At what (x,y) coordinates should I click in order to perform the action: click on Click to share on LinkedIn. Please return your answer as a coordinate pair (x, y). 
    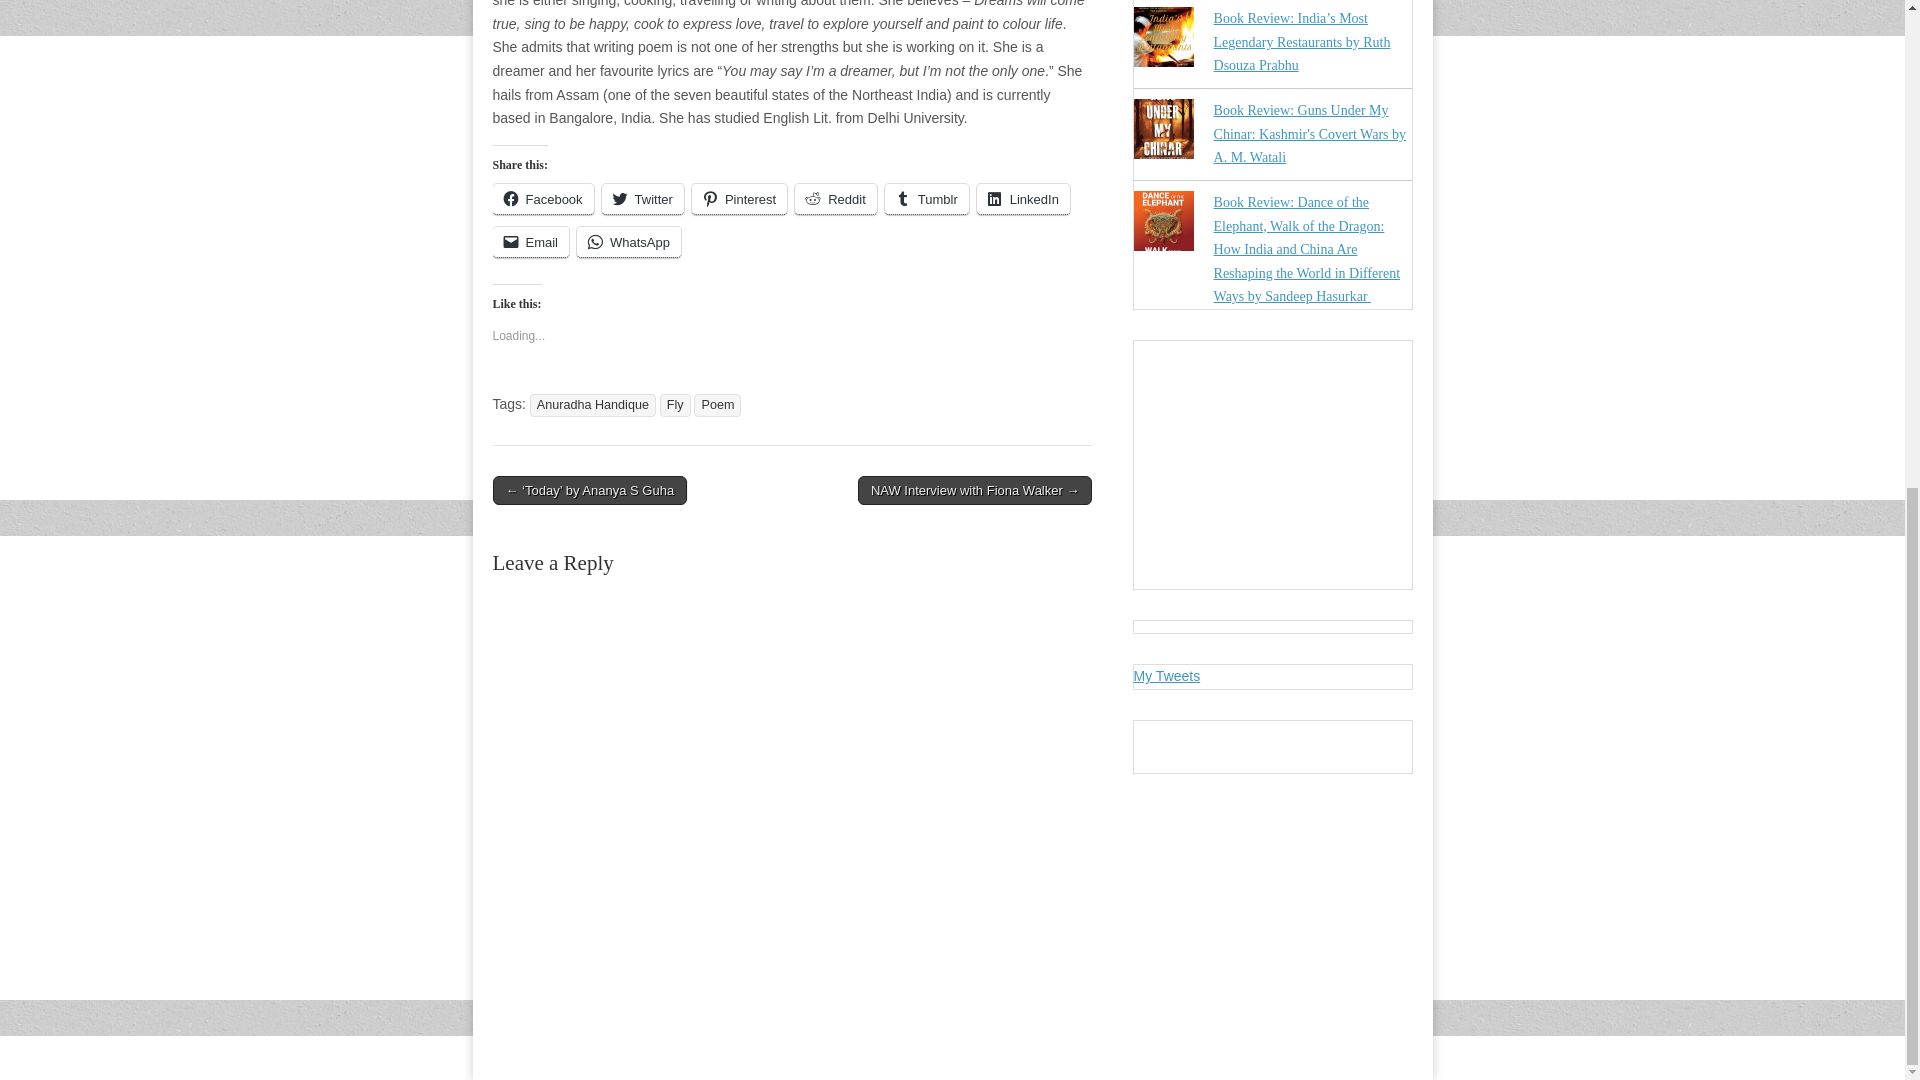
    Looking at the image, I should click on (1023, 198).